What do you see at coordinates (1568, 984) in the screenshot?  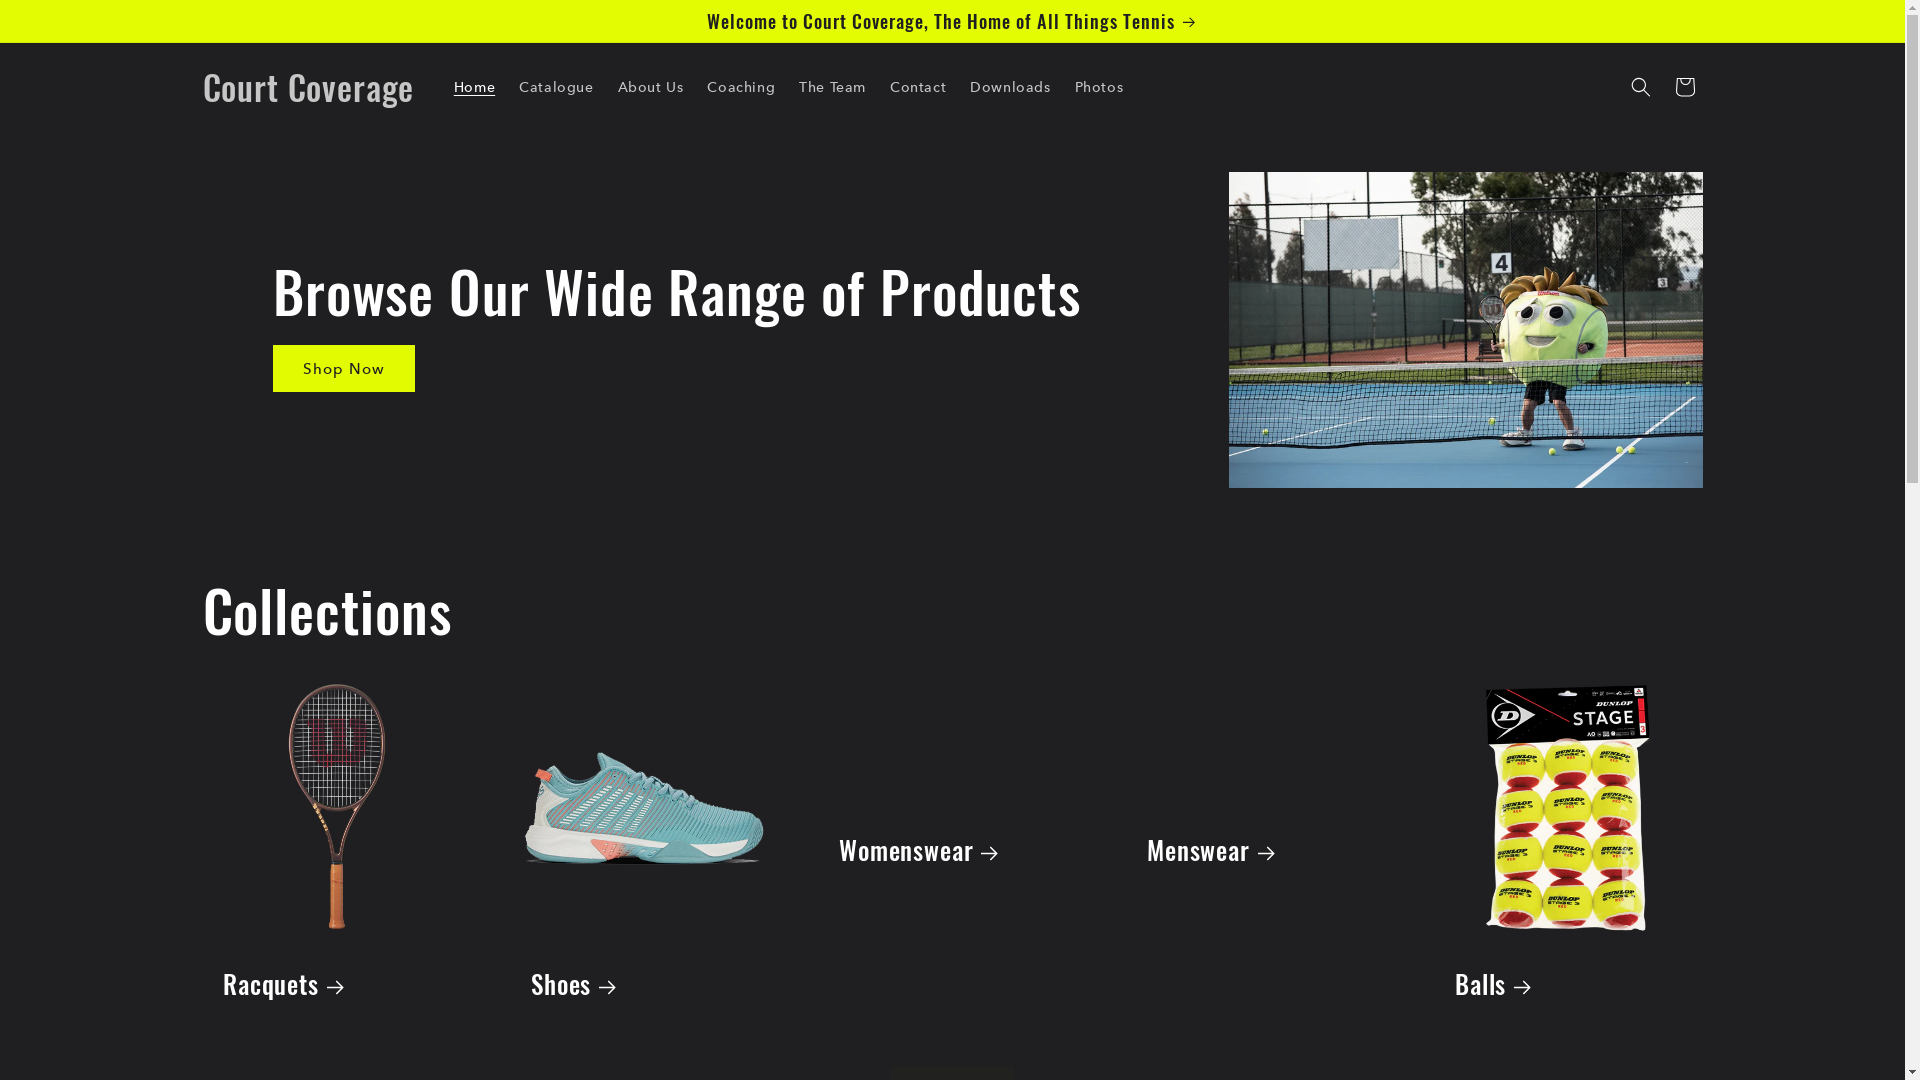 I see `Balls` at bounding box center [1568, 984].